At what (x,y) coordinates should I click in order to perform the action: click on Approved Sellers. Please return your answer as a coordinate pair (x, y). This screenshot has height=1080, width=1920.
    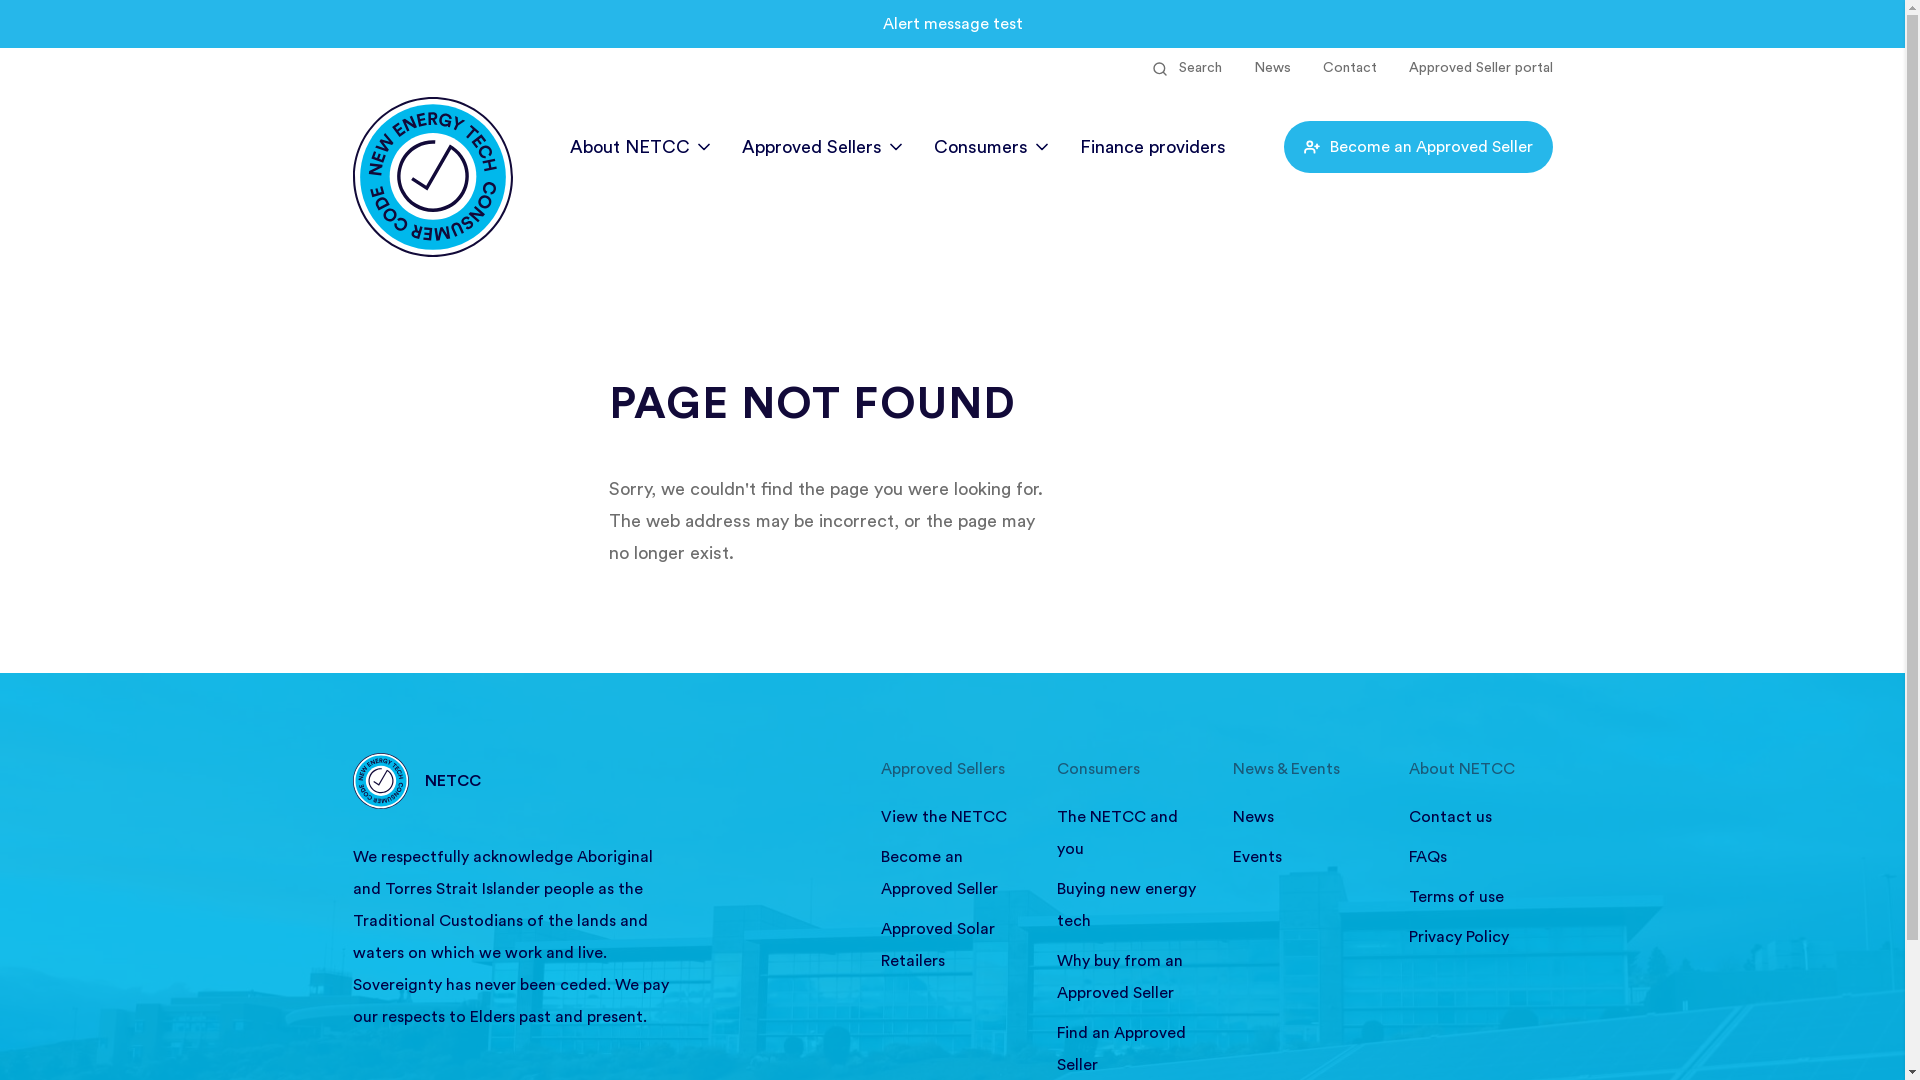
    Looking at the image, I should click on (822, 147).